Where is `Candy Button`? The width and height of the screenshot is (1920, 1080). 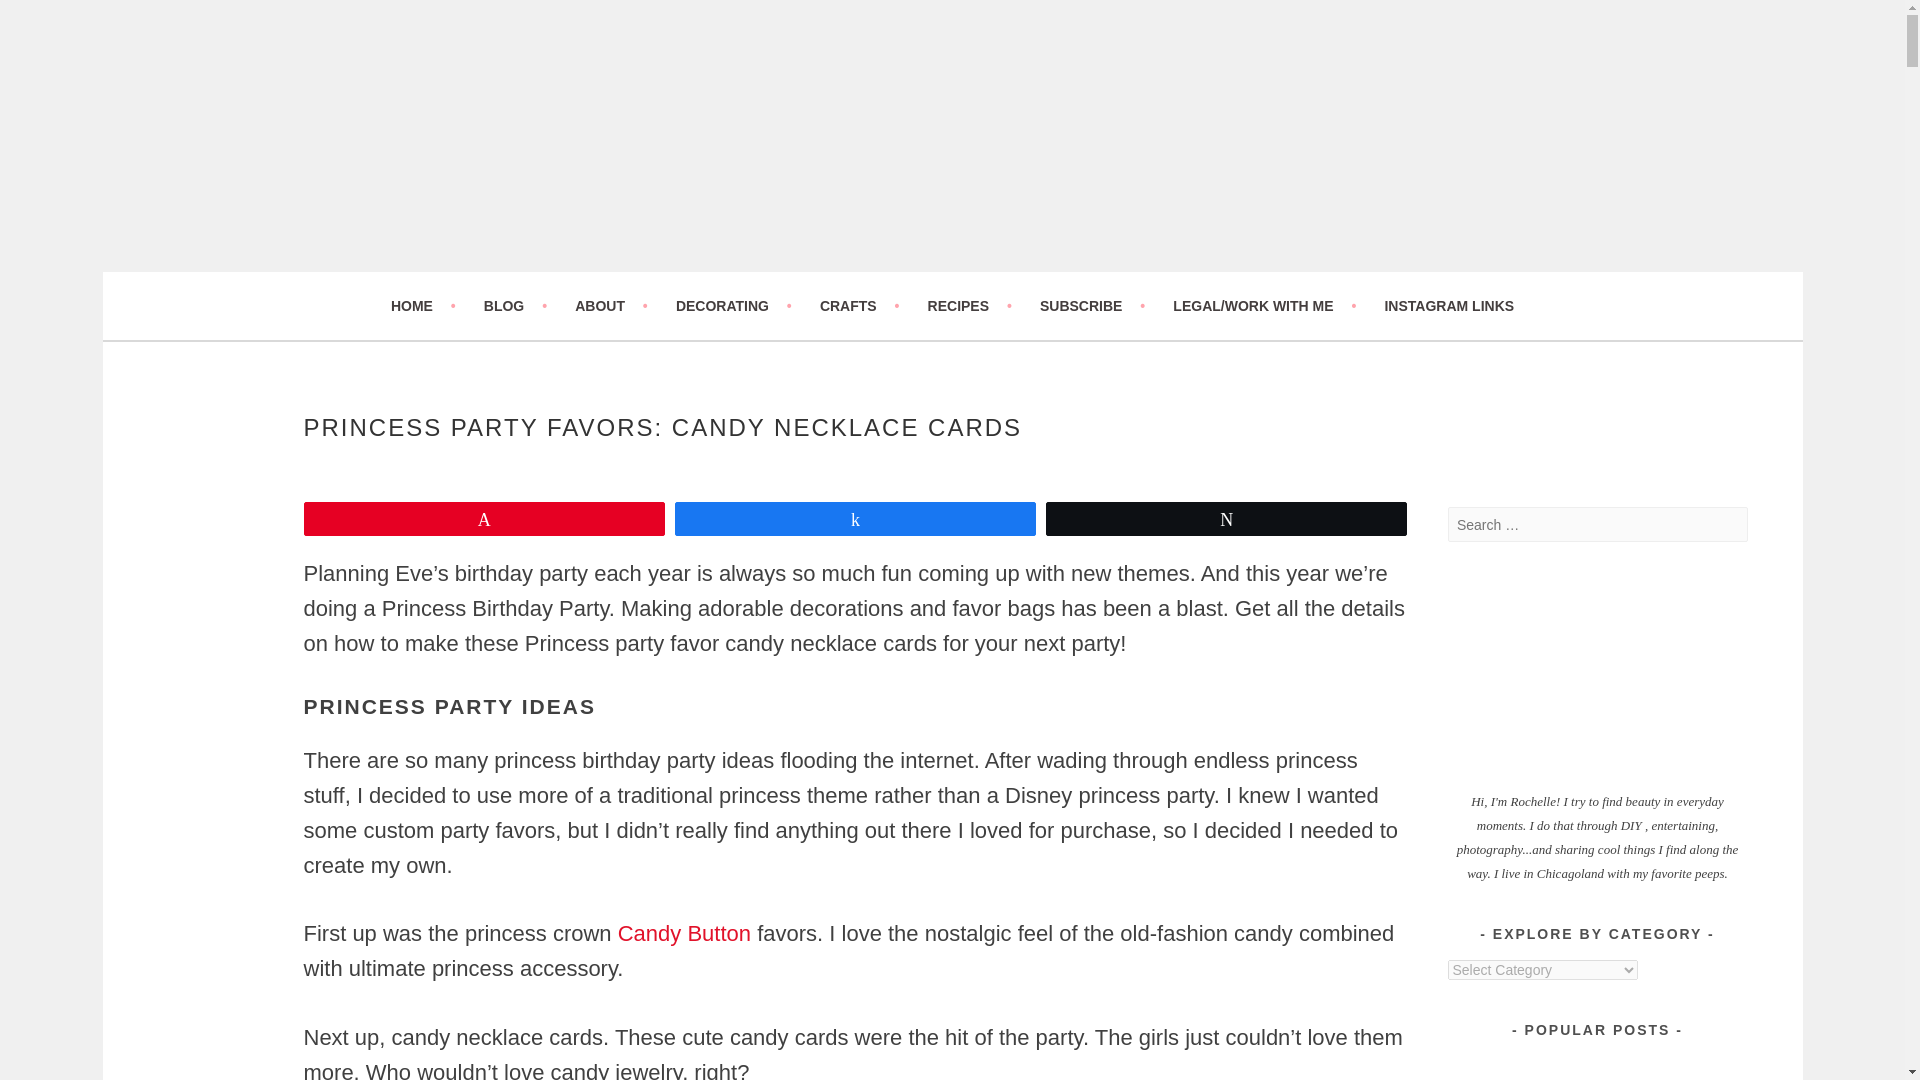 Candy Button is located at coordinates (681, 934).